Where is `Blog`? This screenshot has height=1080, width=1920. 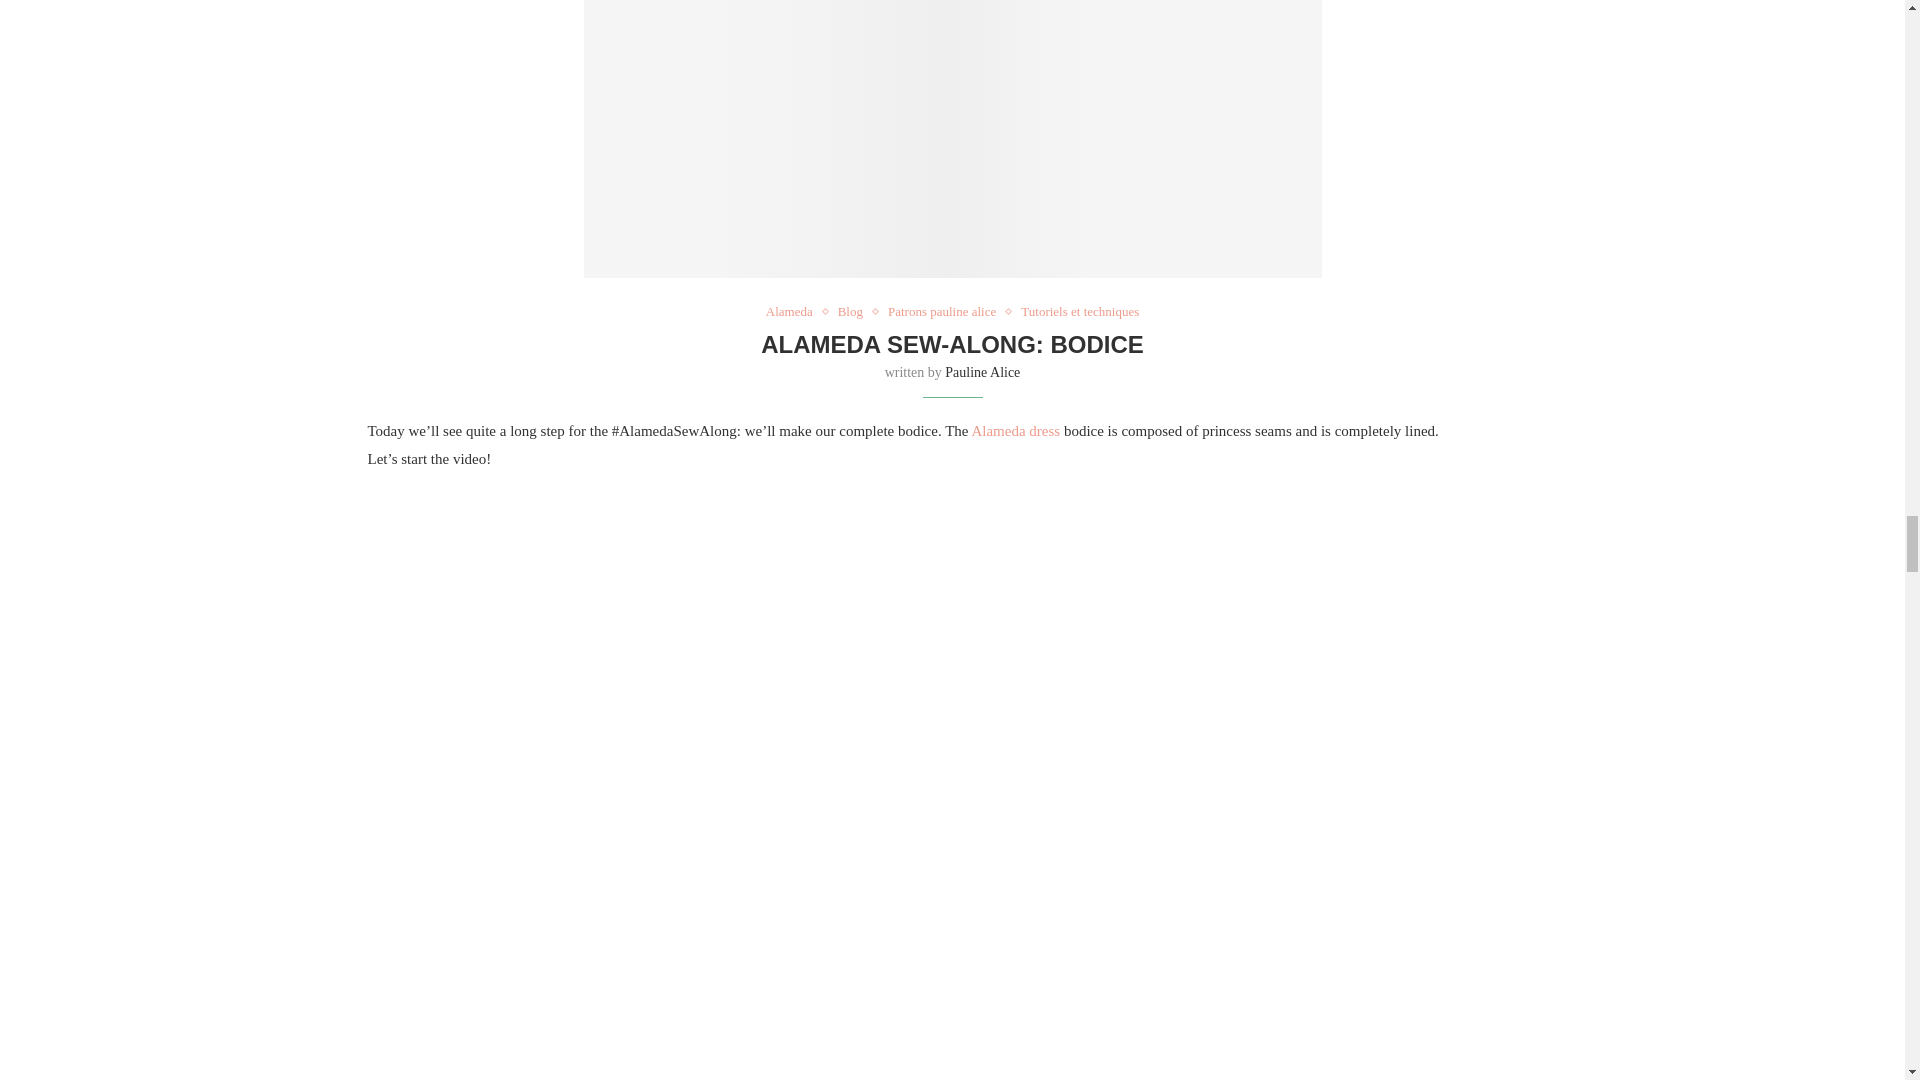
Blog is located at coordinates (855, 311).